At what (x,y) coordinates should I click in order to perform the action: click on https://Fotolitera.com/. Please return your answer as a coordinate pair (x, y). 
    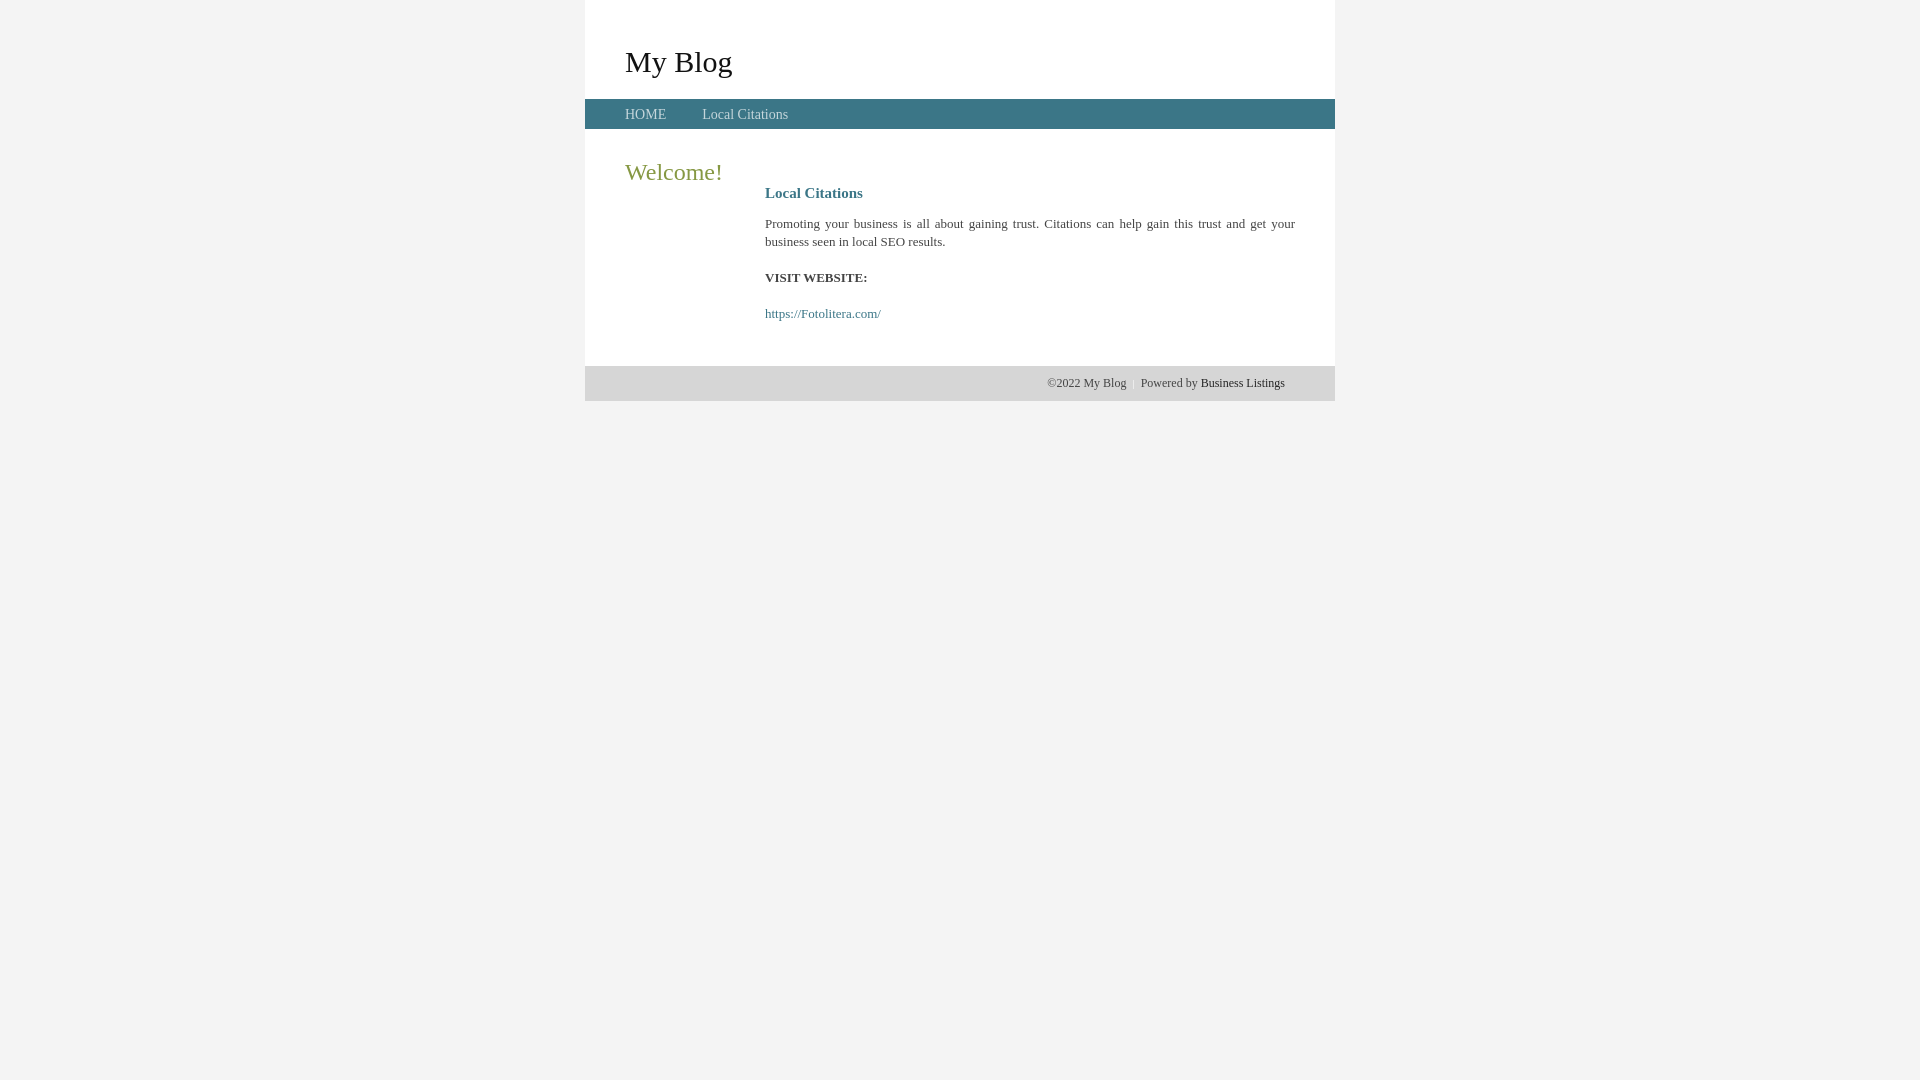
    Looking at the image, I should click on (823, 314).